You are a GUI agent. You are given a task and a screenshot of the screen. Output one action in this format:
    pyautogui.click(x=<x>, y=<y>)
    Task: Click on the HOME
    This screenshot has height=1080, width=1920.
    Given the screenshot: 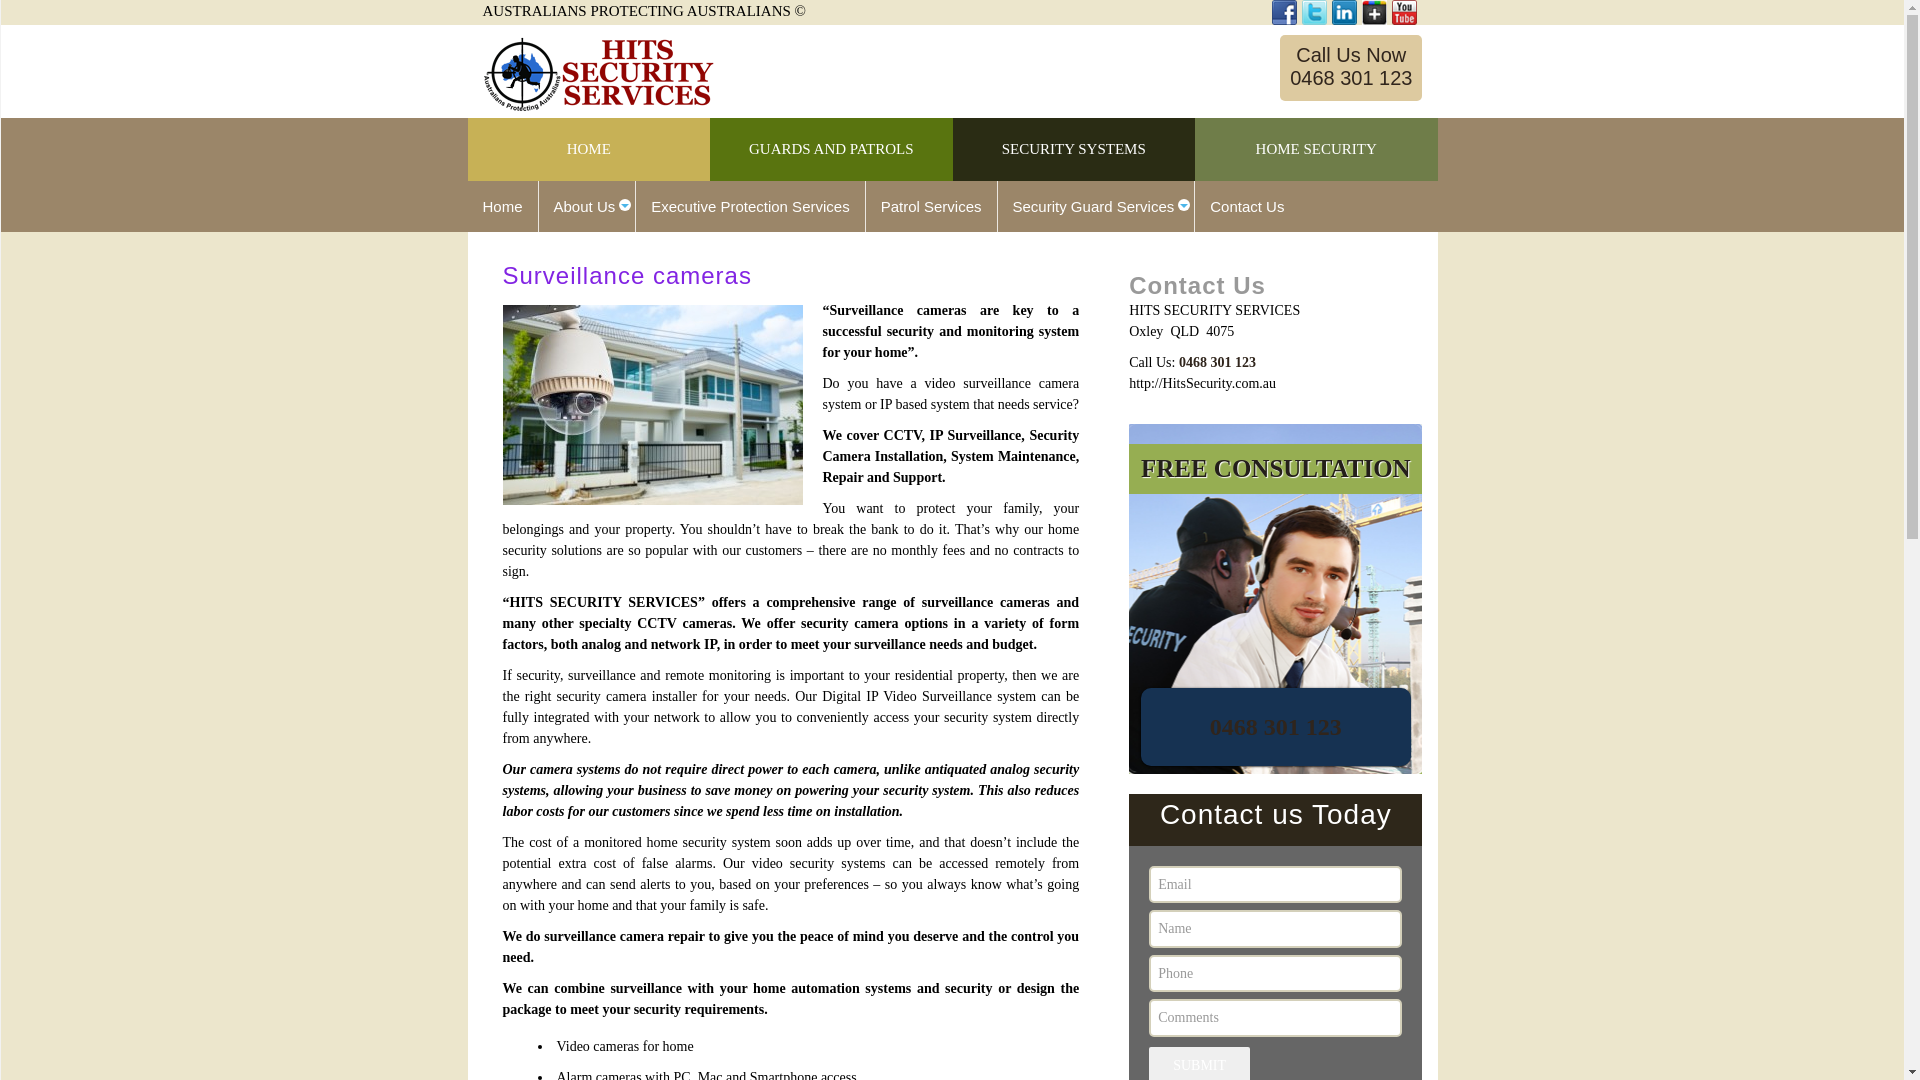 What is the action you would take?
    pyautogui.click(x=590, y=150)
    